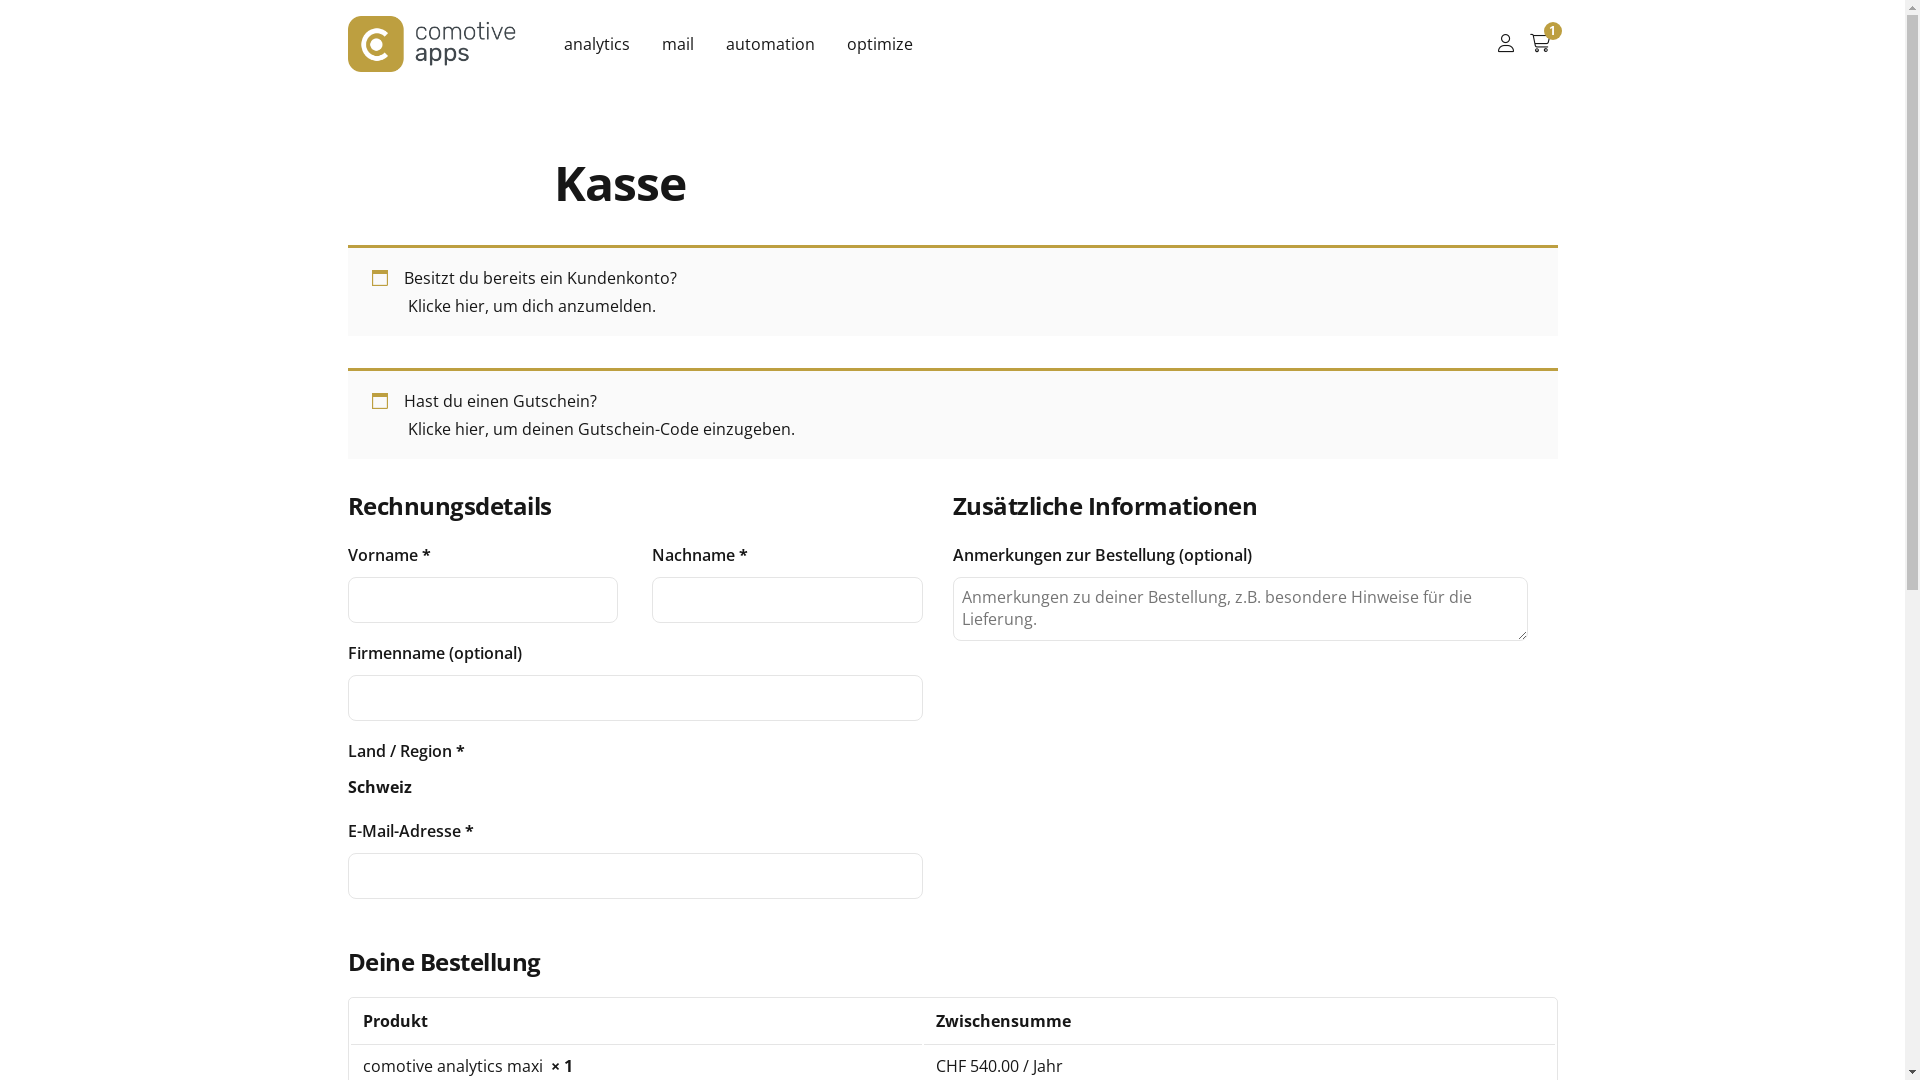  I want to click on mail, so click(678, 44).